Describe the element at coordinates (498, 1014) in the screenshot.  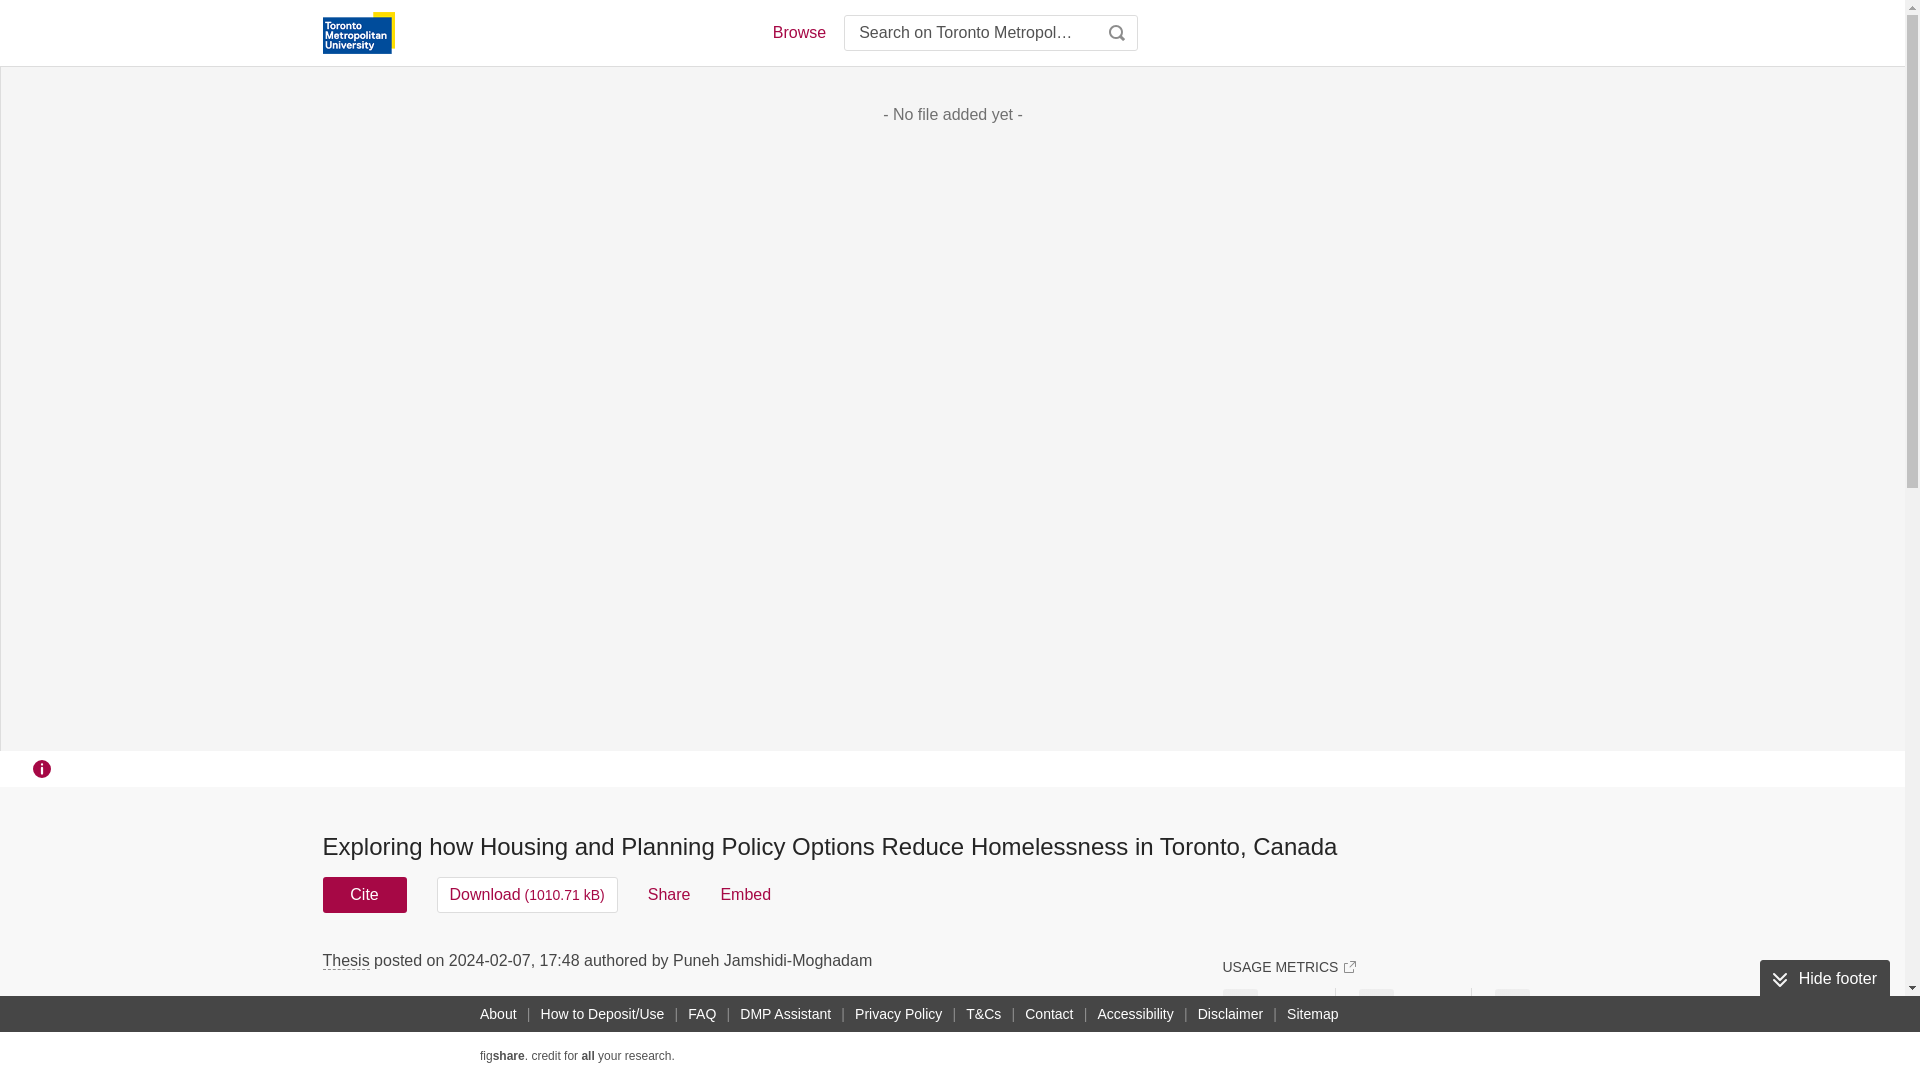
I see `About` at that location.